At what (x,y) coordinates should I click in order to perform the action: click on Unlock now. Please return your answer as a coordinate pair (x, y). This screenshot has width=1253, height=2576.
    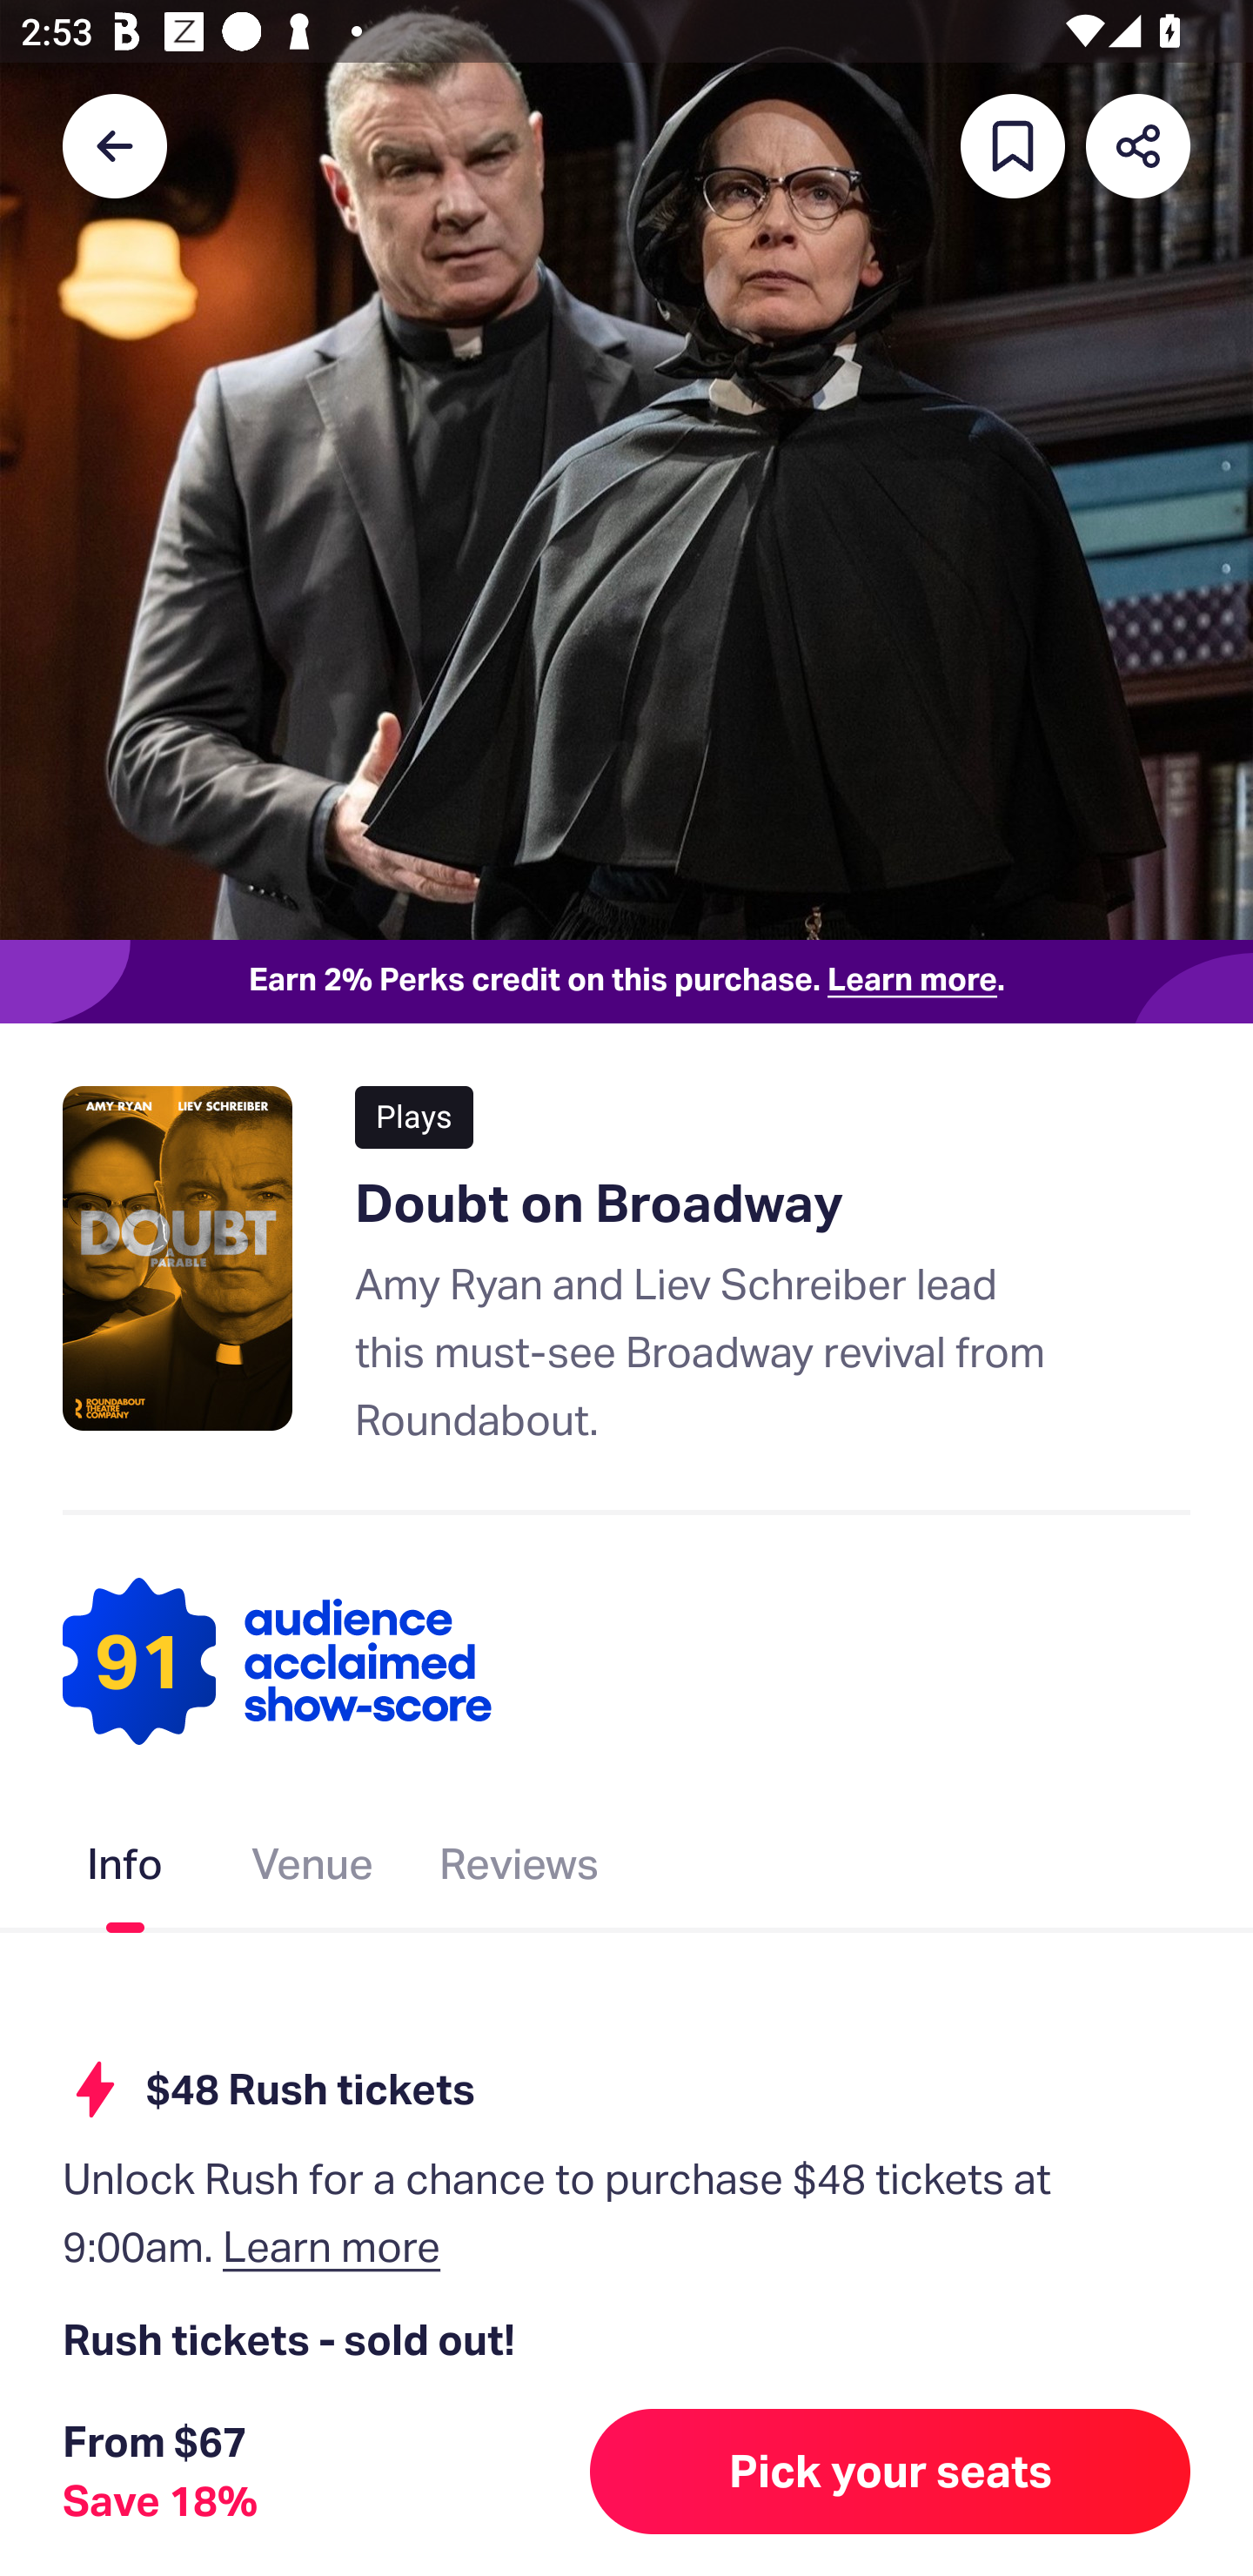
    Looking at the image, I should click on (539, 2488).